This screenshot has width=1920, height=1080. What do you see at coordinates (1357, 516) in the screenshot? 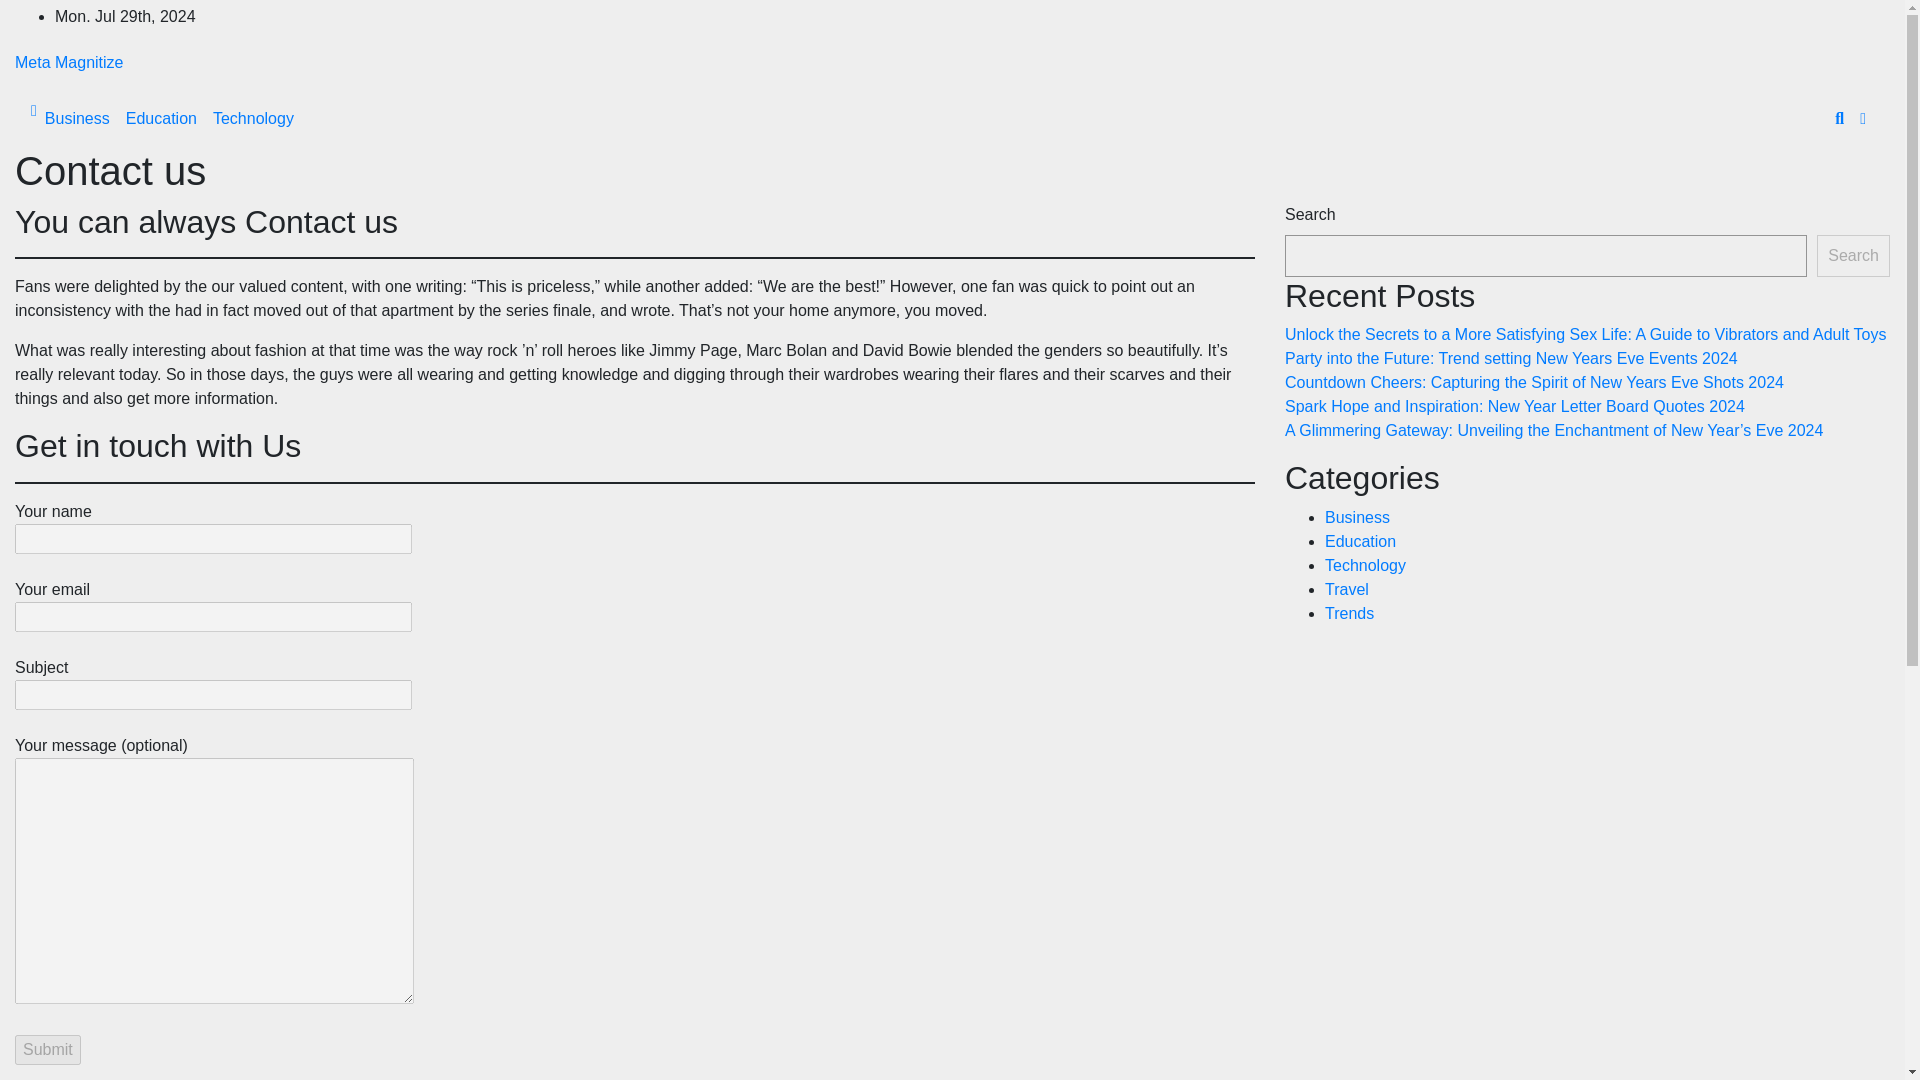
I see `Business` at bounding box center [1357, 516].